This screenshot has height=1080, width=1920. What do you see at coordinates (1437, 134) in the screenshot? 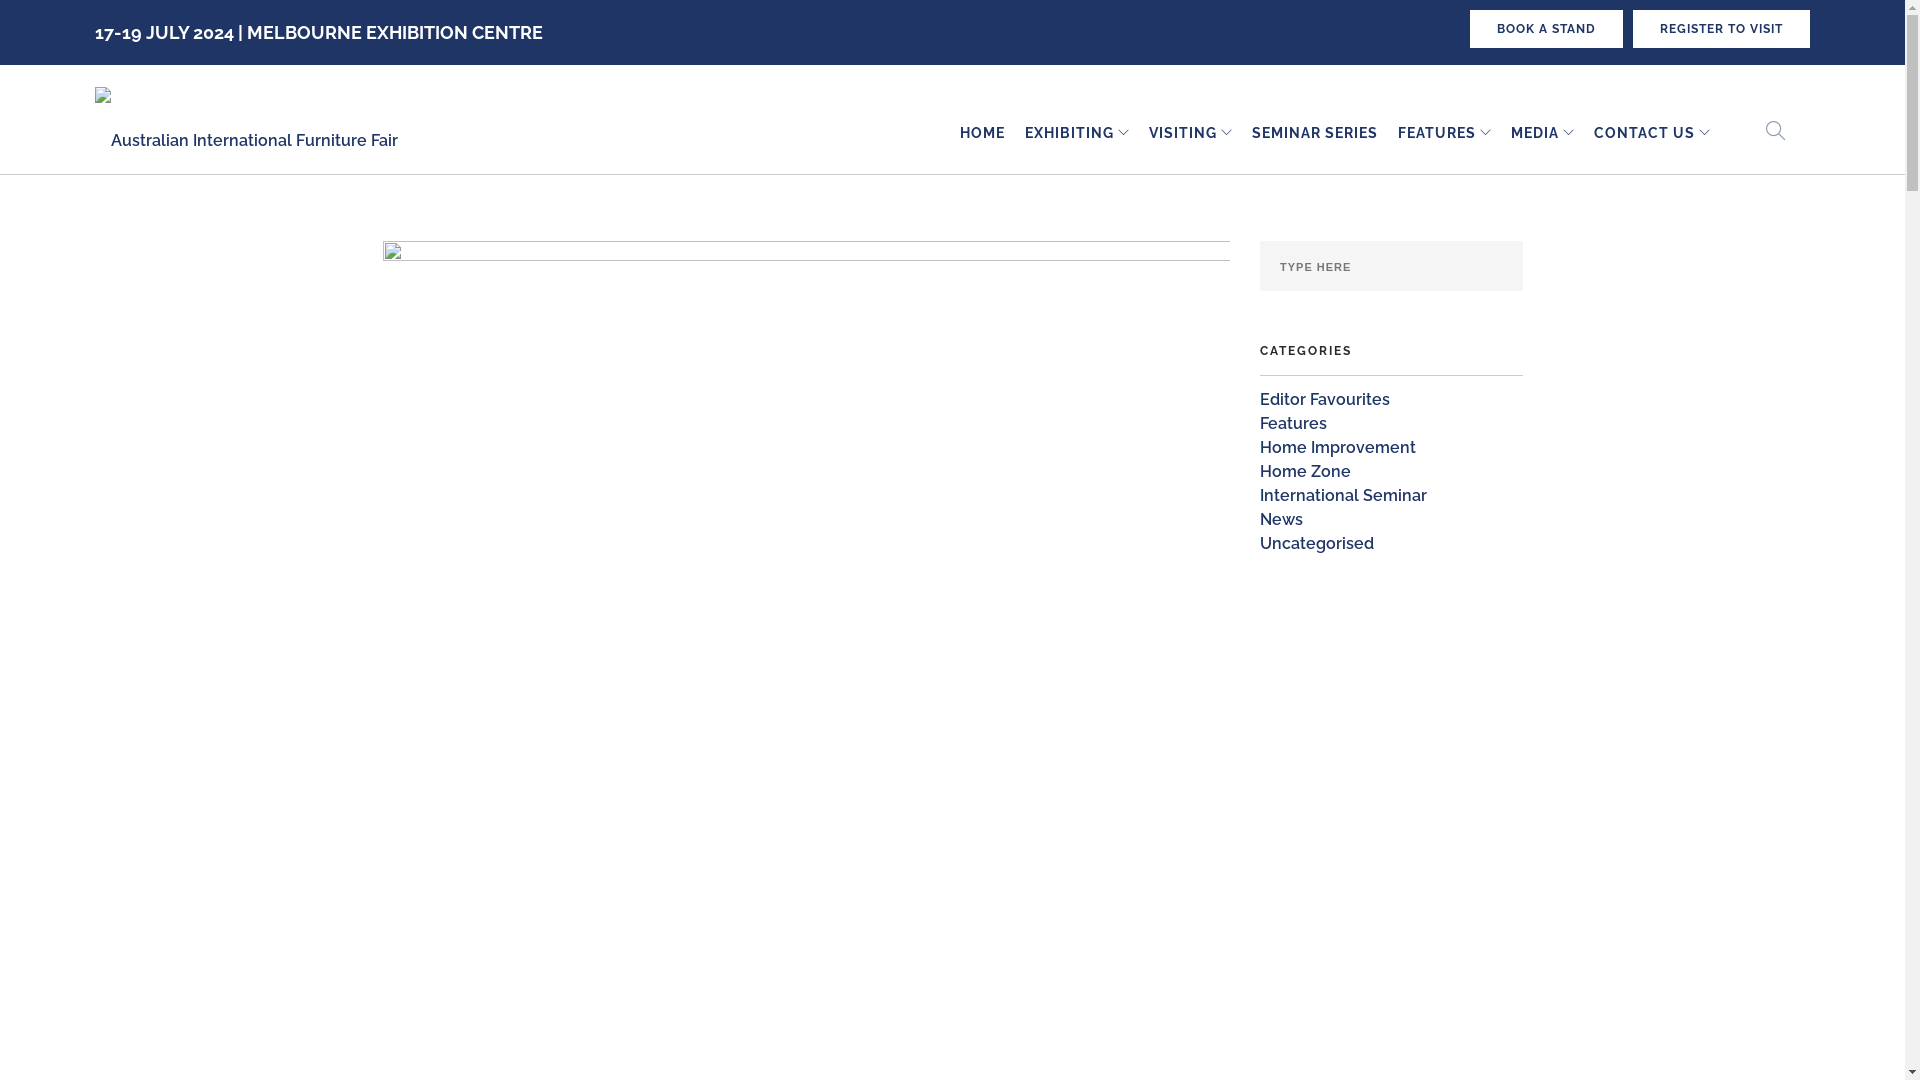
I see `FEATURES` at bounding box center [1437, 134].